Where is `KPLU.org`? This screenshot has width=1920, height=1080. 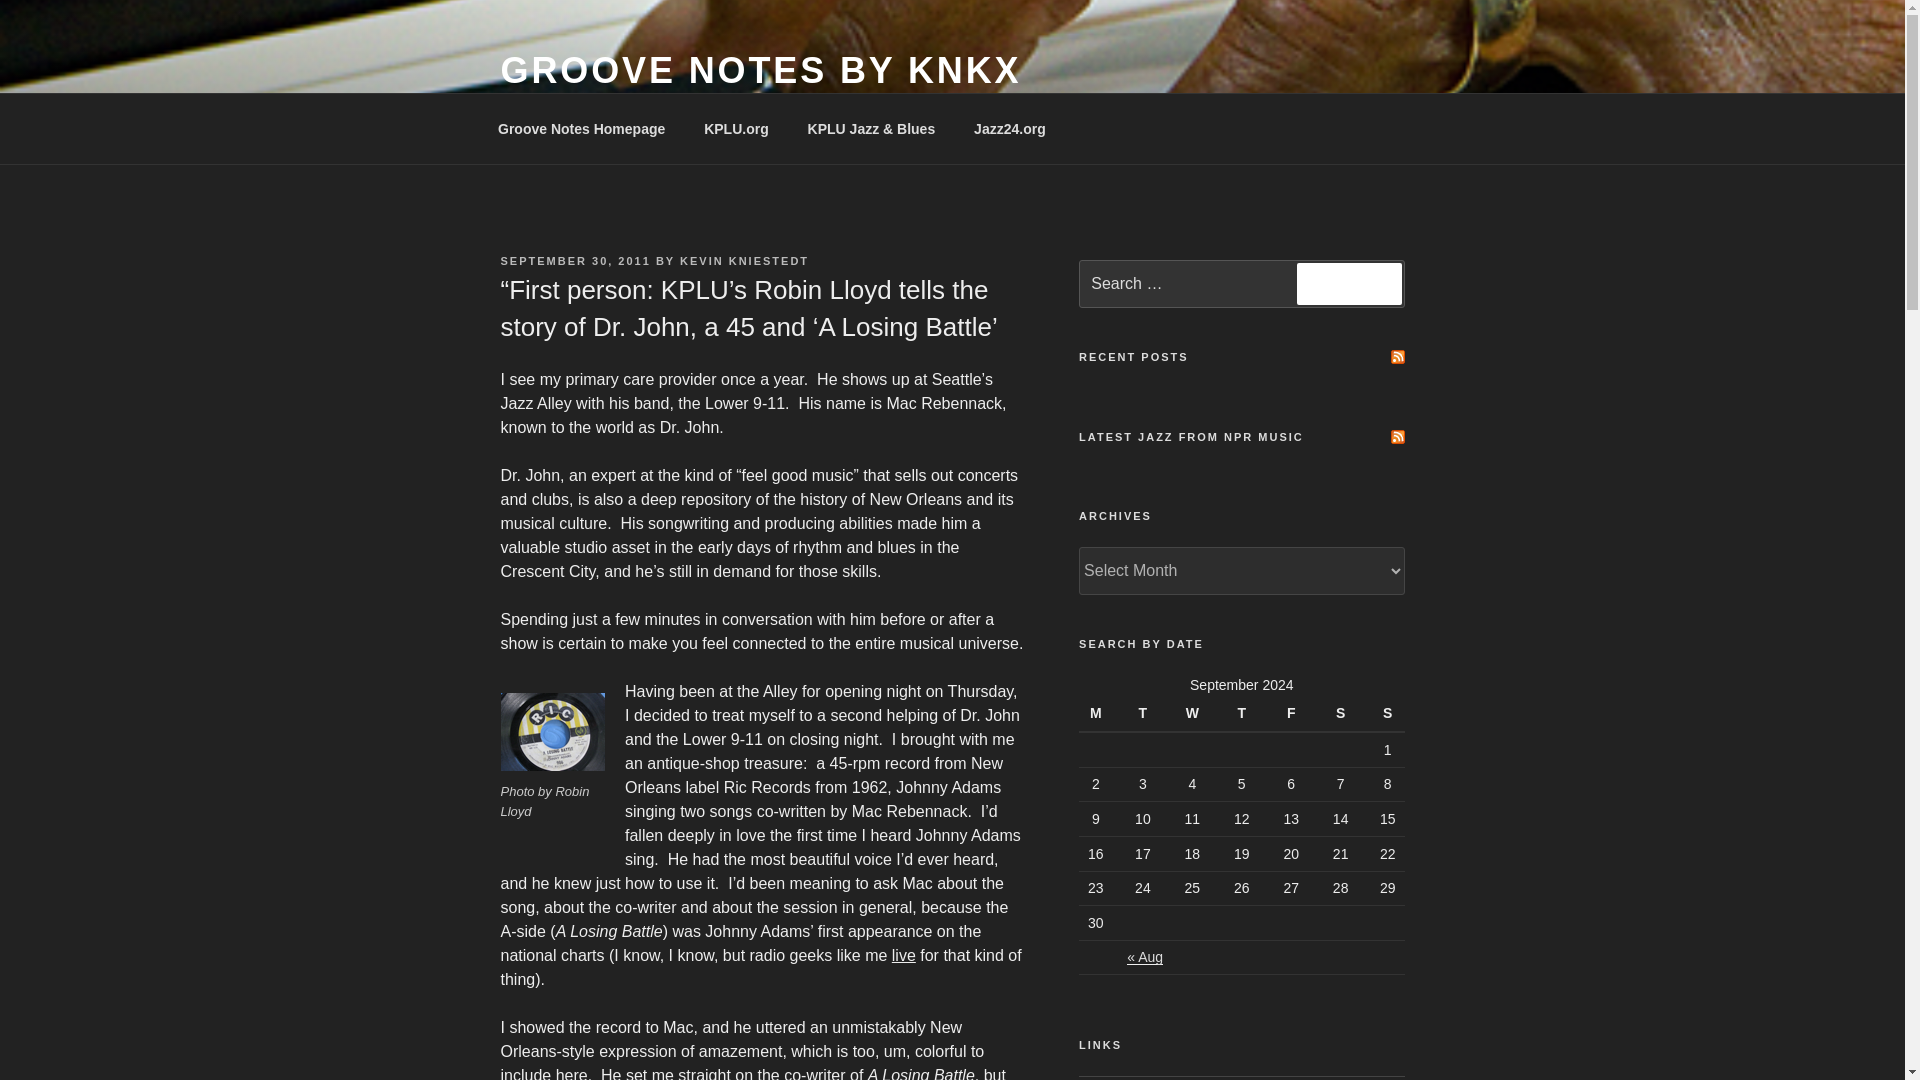 KPLU.org is located at coordinates (737, 128).